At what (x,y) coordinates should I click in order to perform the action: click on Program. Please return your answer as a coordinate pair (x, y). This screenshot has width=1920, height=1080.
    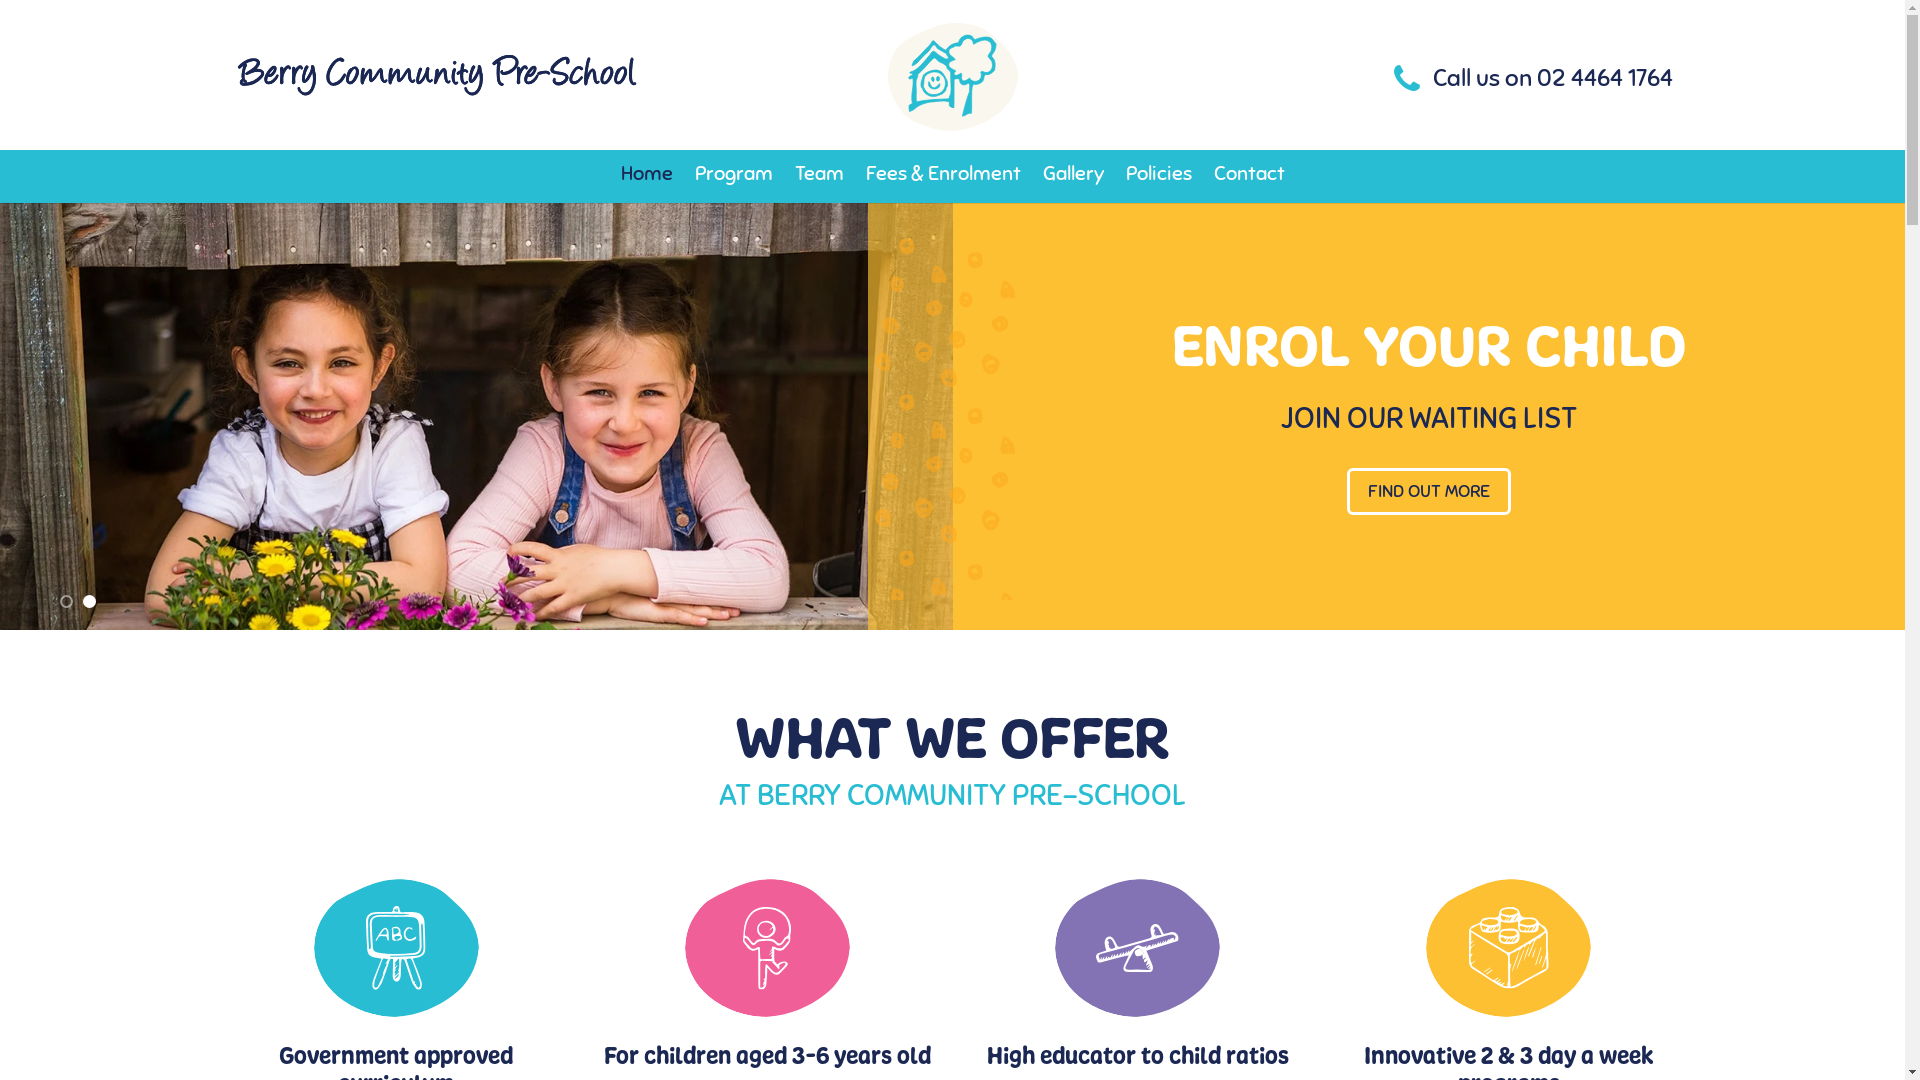
    Looking at the image, I should click on (733, 174).